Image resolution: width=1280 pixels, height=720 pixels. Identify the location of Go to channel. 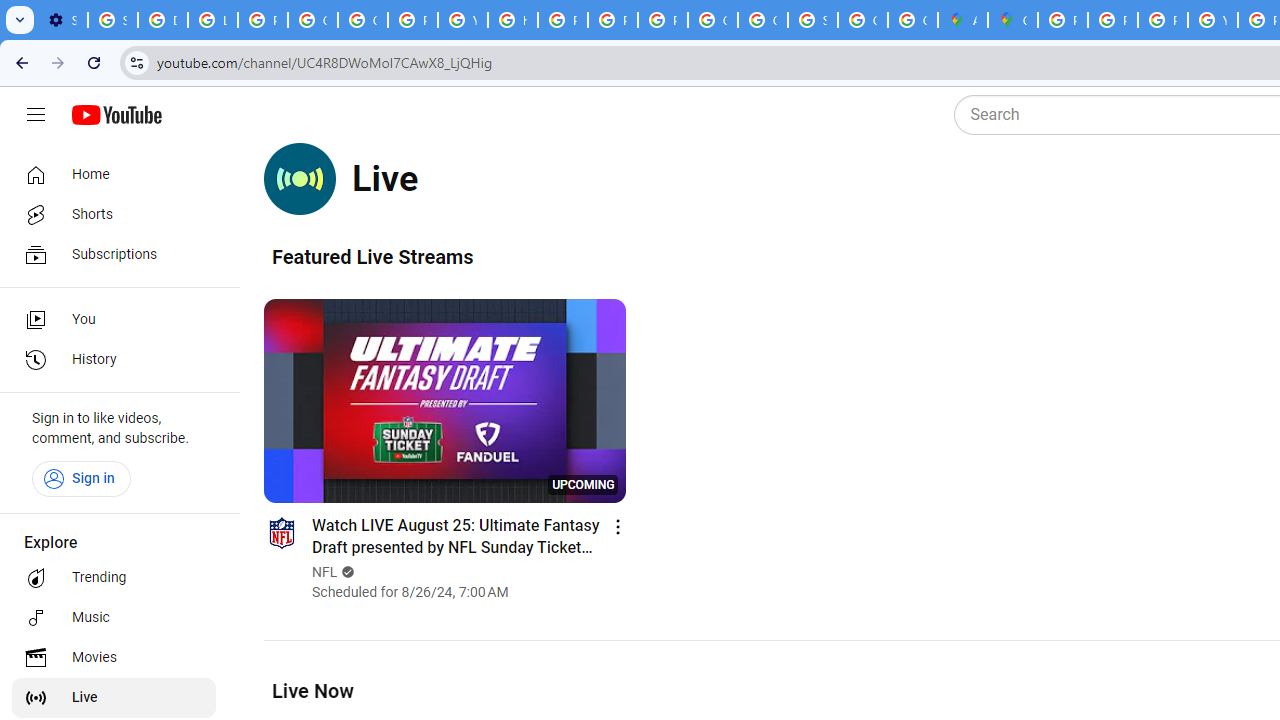
(281, 532).